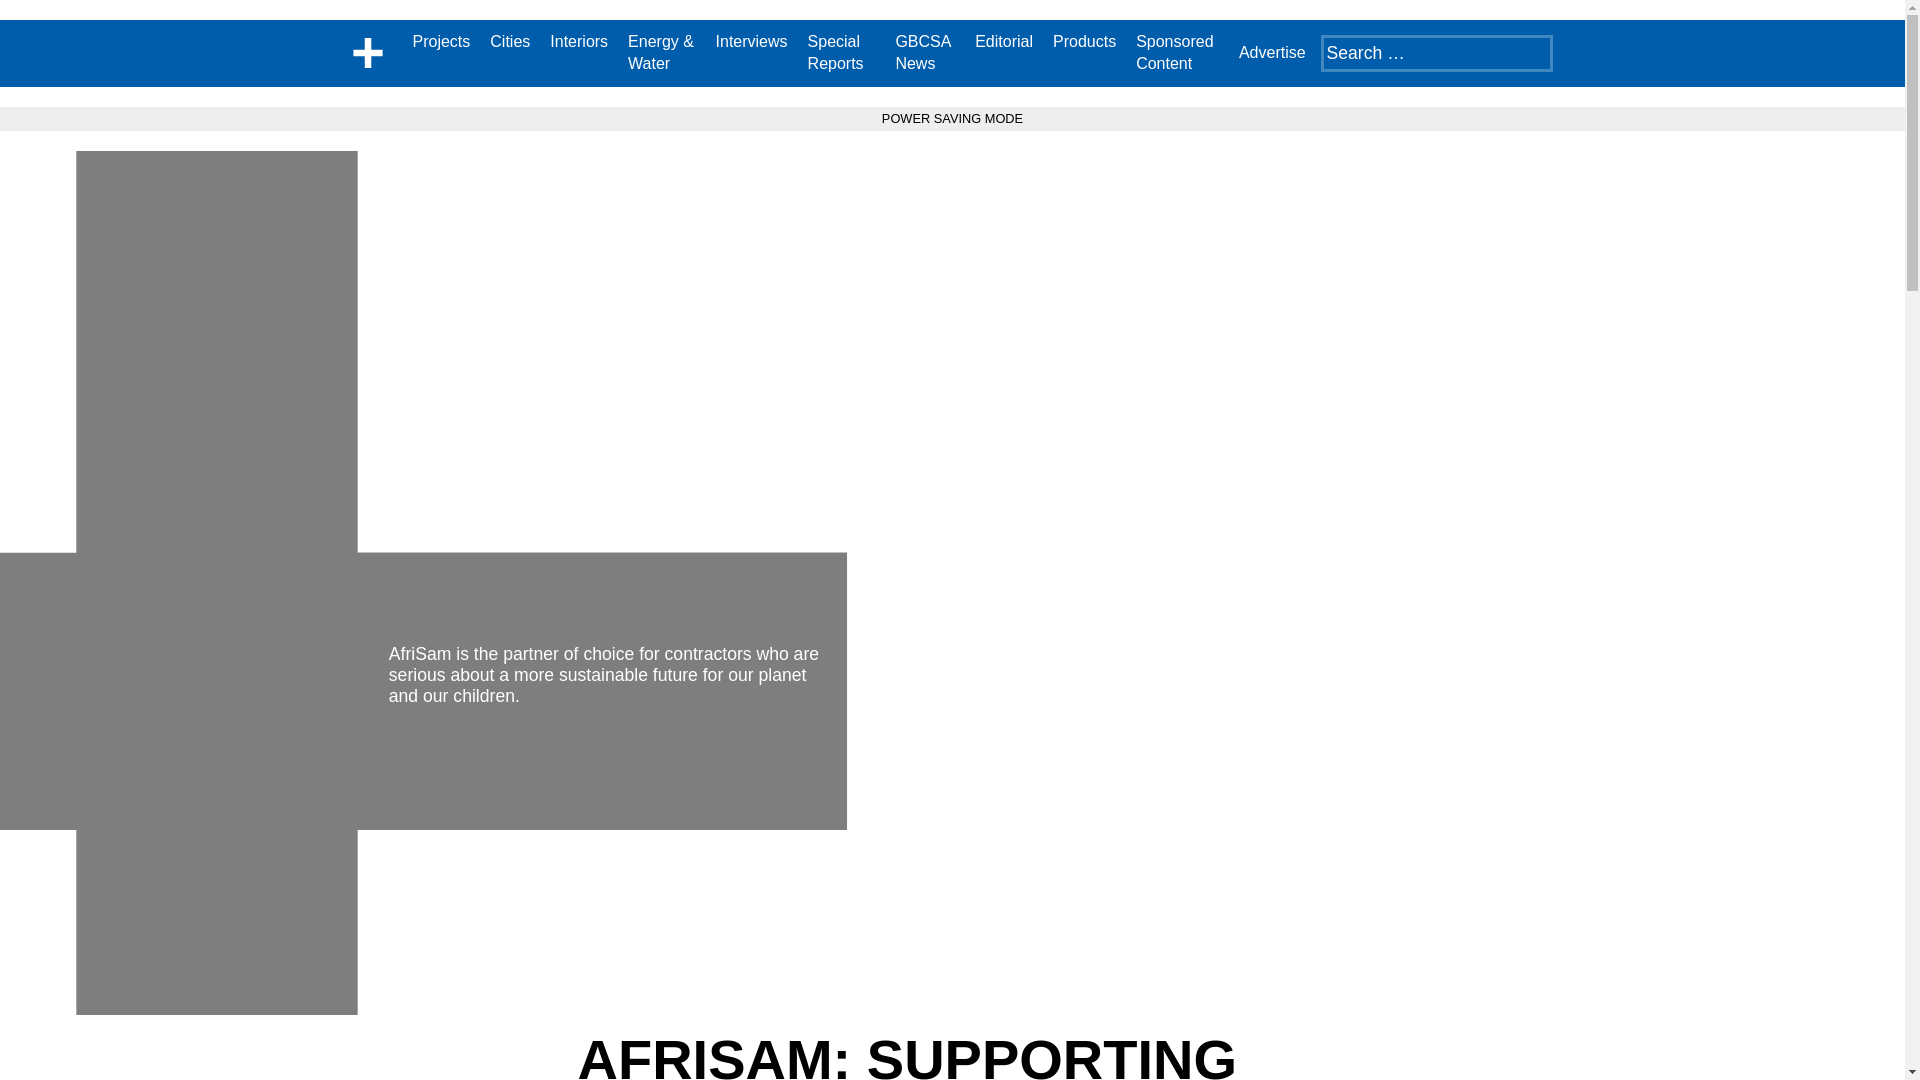 Image resolution: width=1920 pixels, height=1080 pixels. What do you see at coordinates (1178, 53) in the screenshot?
I see `Sponsored Content` at bounding box center [1178, 53].